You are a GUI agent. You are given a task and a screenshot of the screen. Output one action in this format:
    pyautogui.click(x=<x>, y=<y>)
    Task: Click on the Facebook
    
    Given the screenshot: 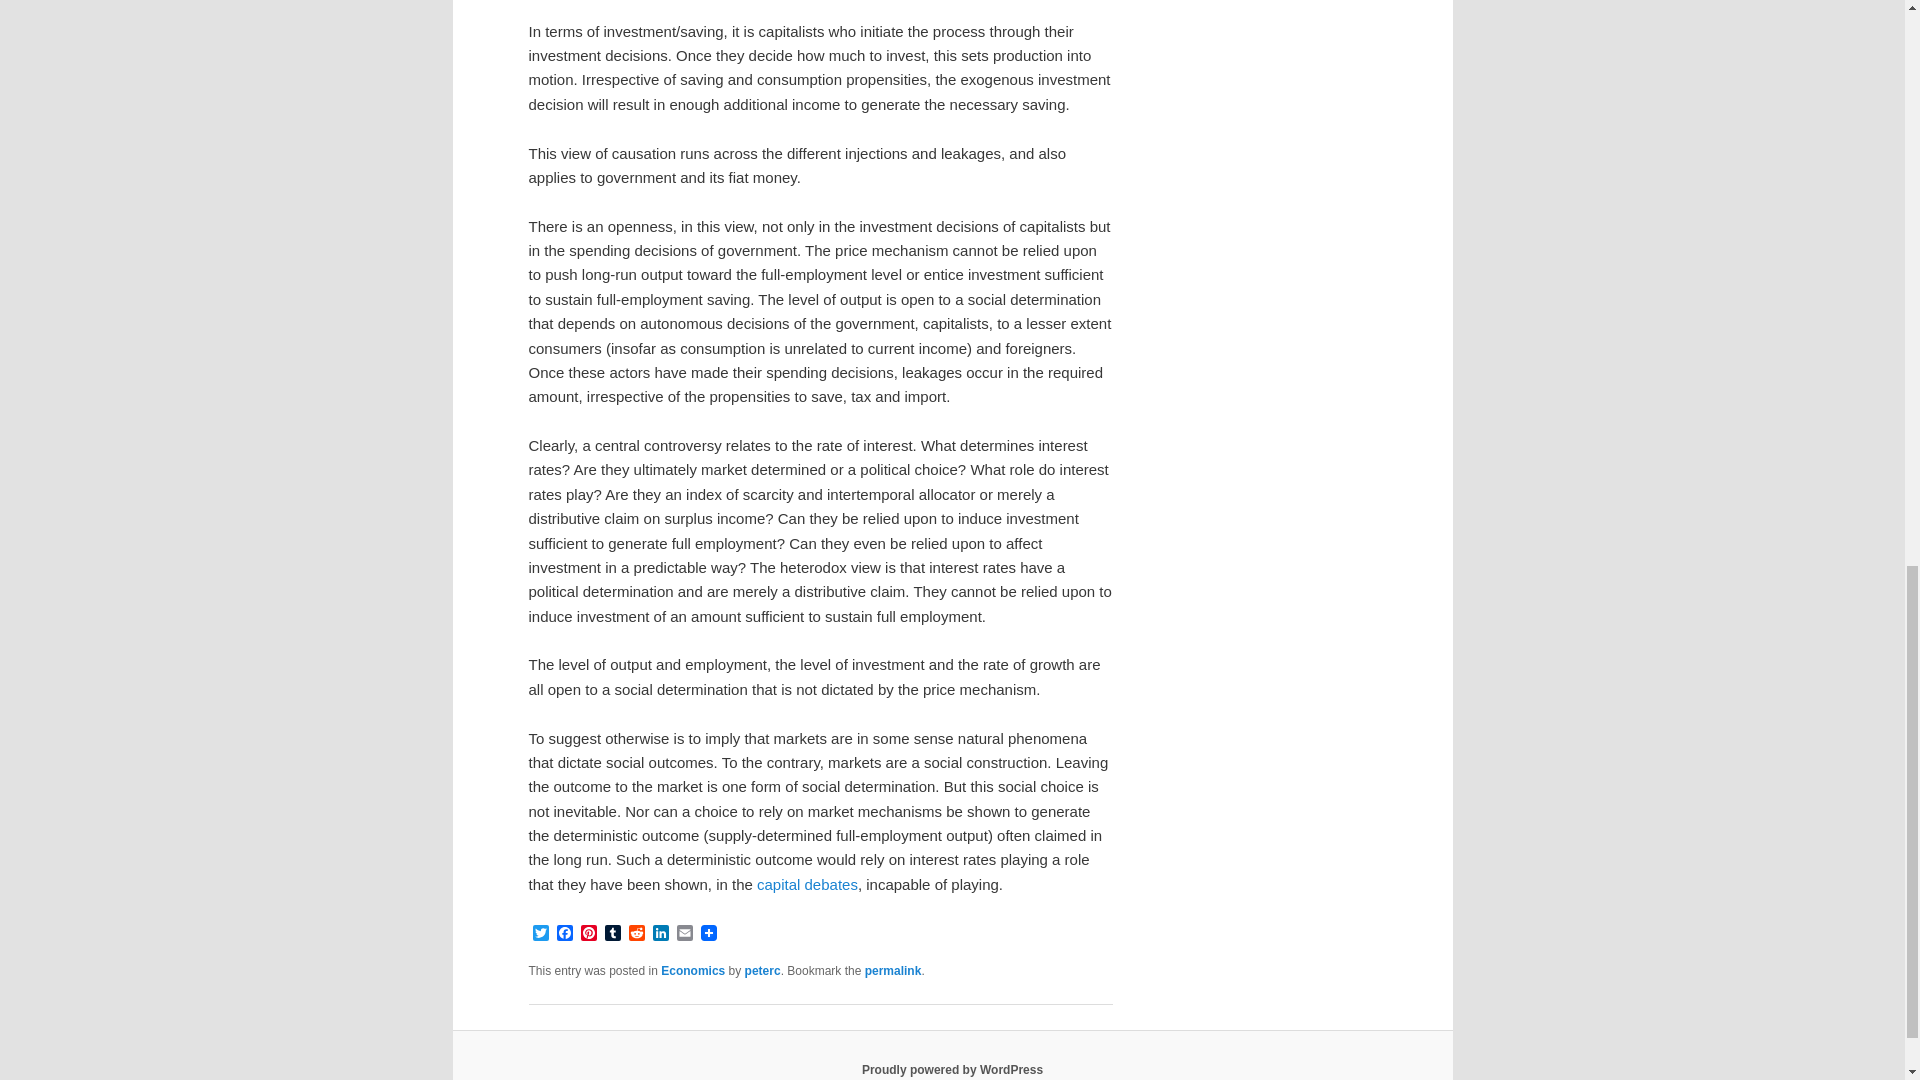 What is the action you would take?
    pyautogui.click(x=564, y=934)
    